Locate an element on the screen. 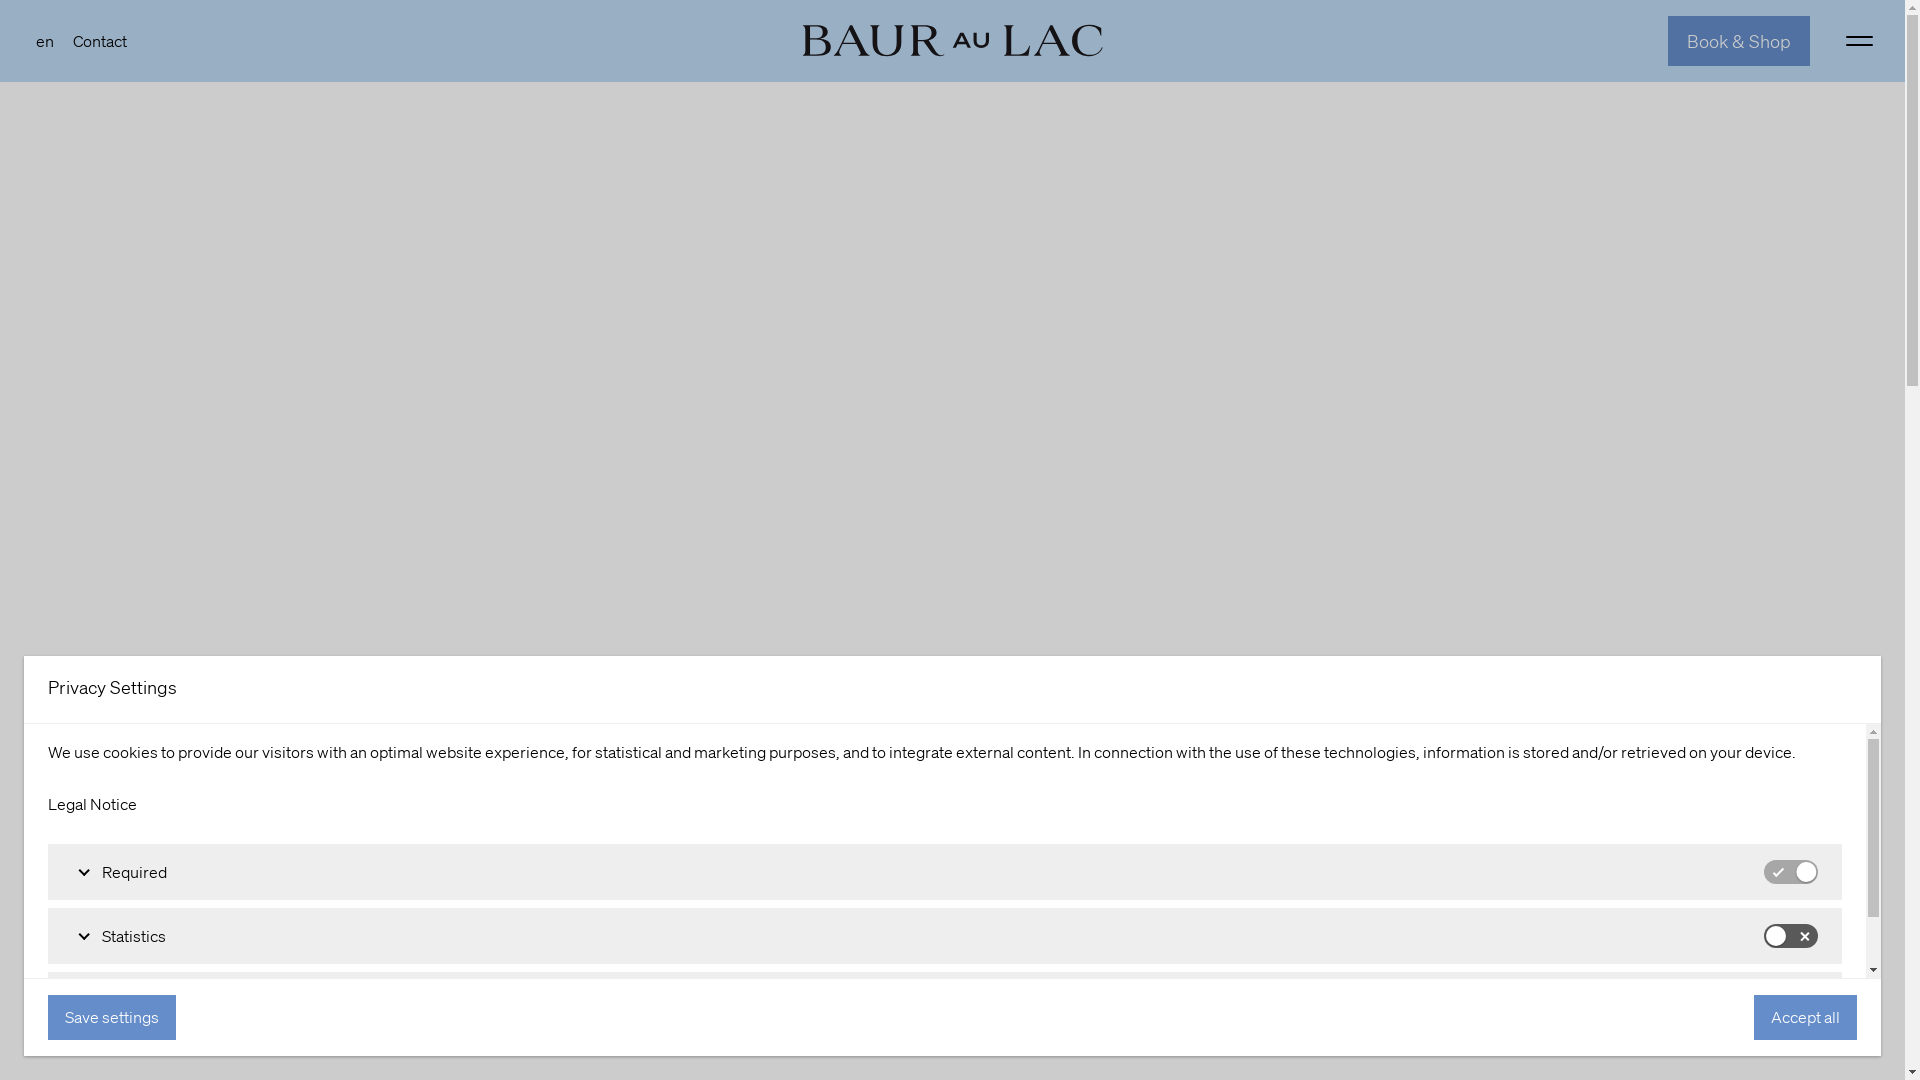 Image resolution: width=1920 pixels, height=1080 pixels. Accept all is located at coordinates (1806, 1018).